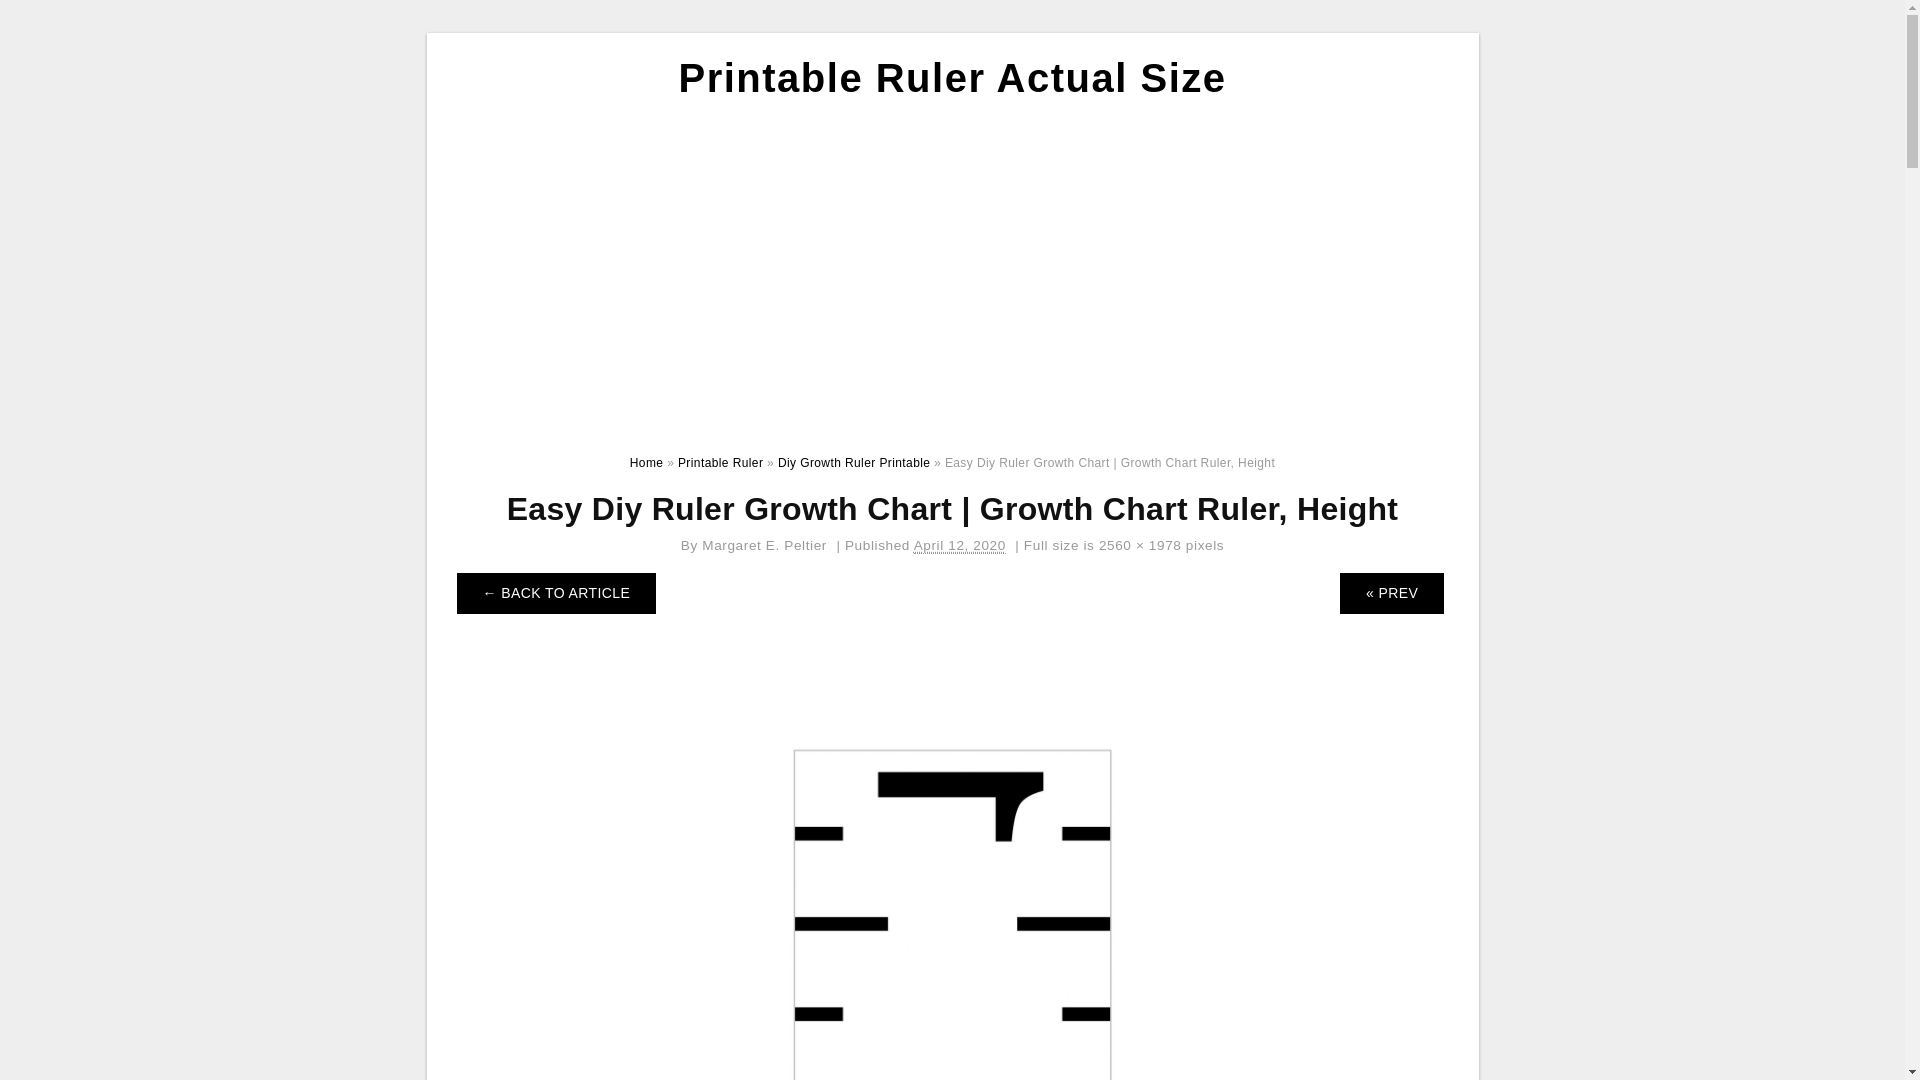  I want to click on View all posts by Margaret E. Peltier, so click(764, 544).